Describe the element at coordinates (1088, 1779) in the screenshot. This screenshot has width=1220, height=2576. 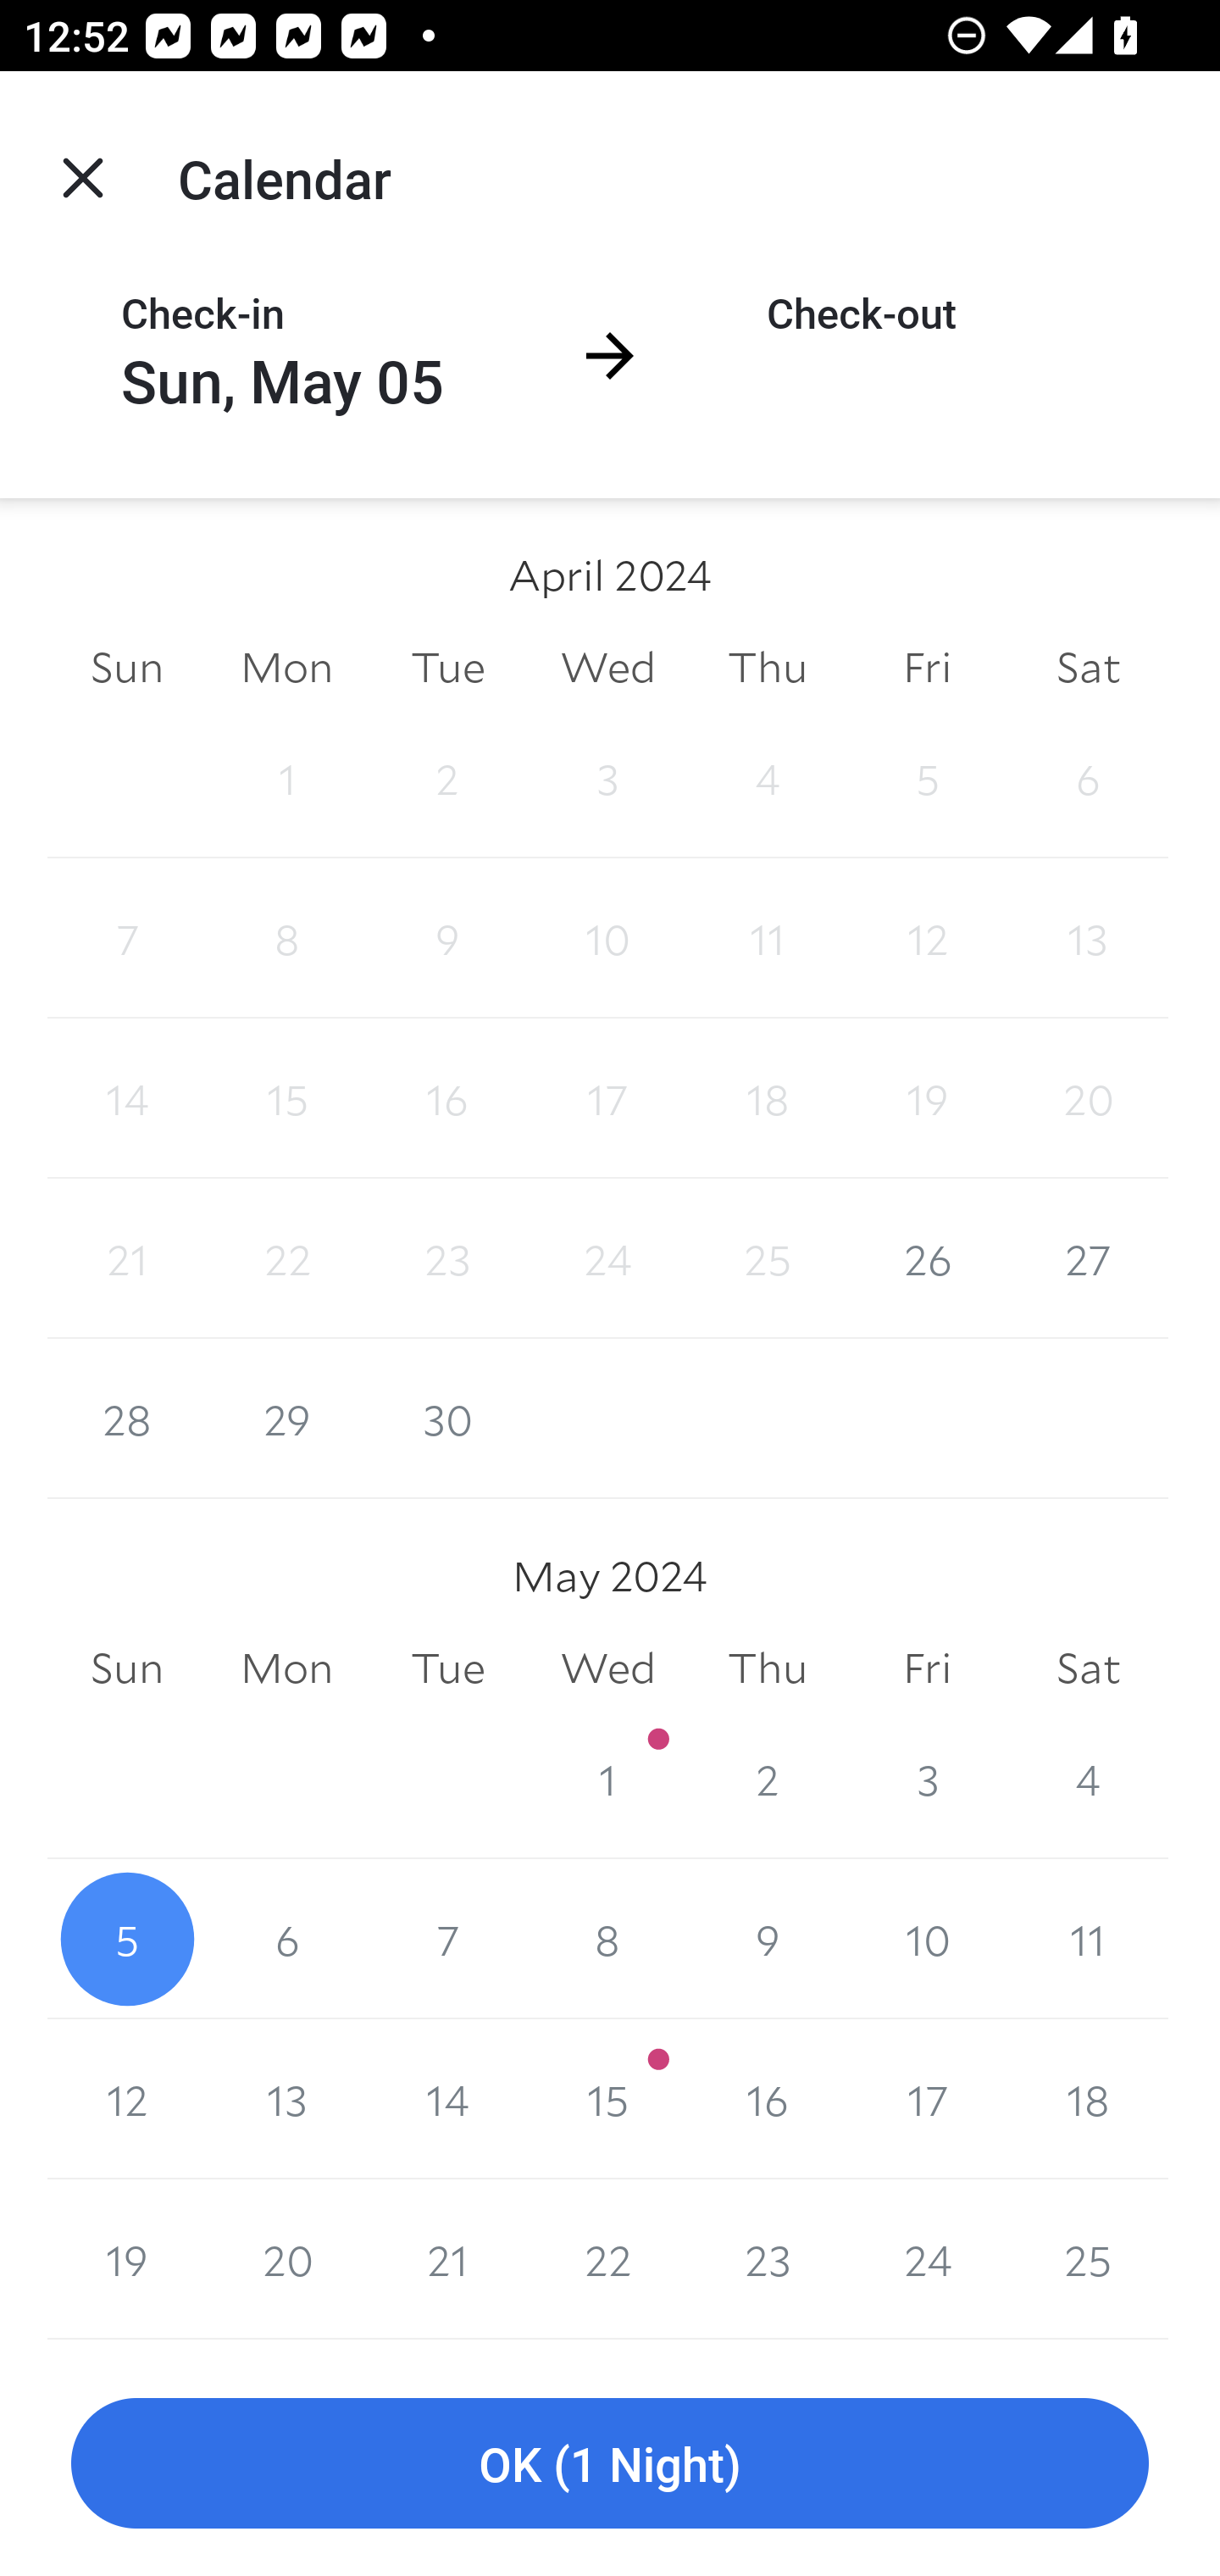
I see `4 4 May 2024` at that location.